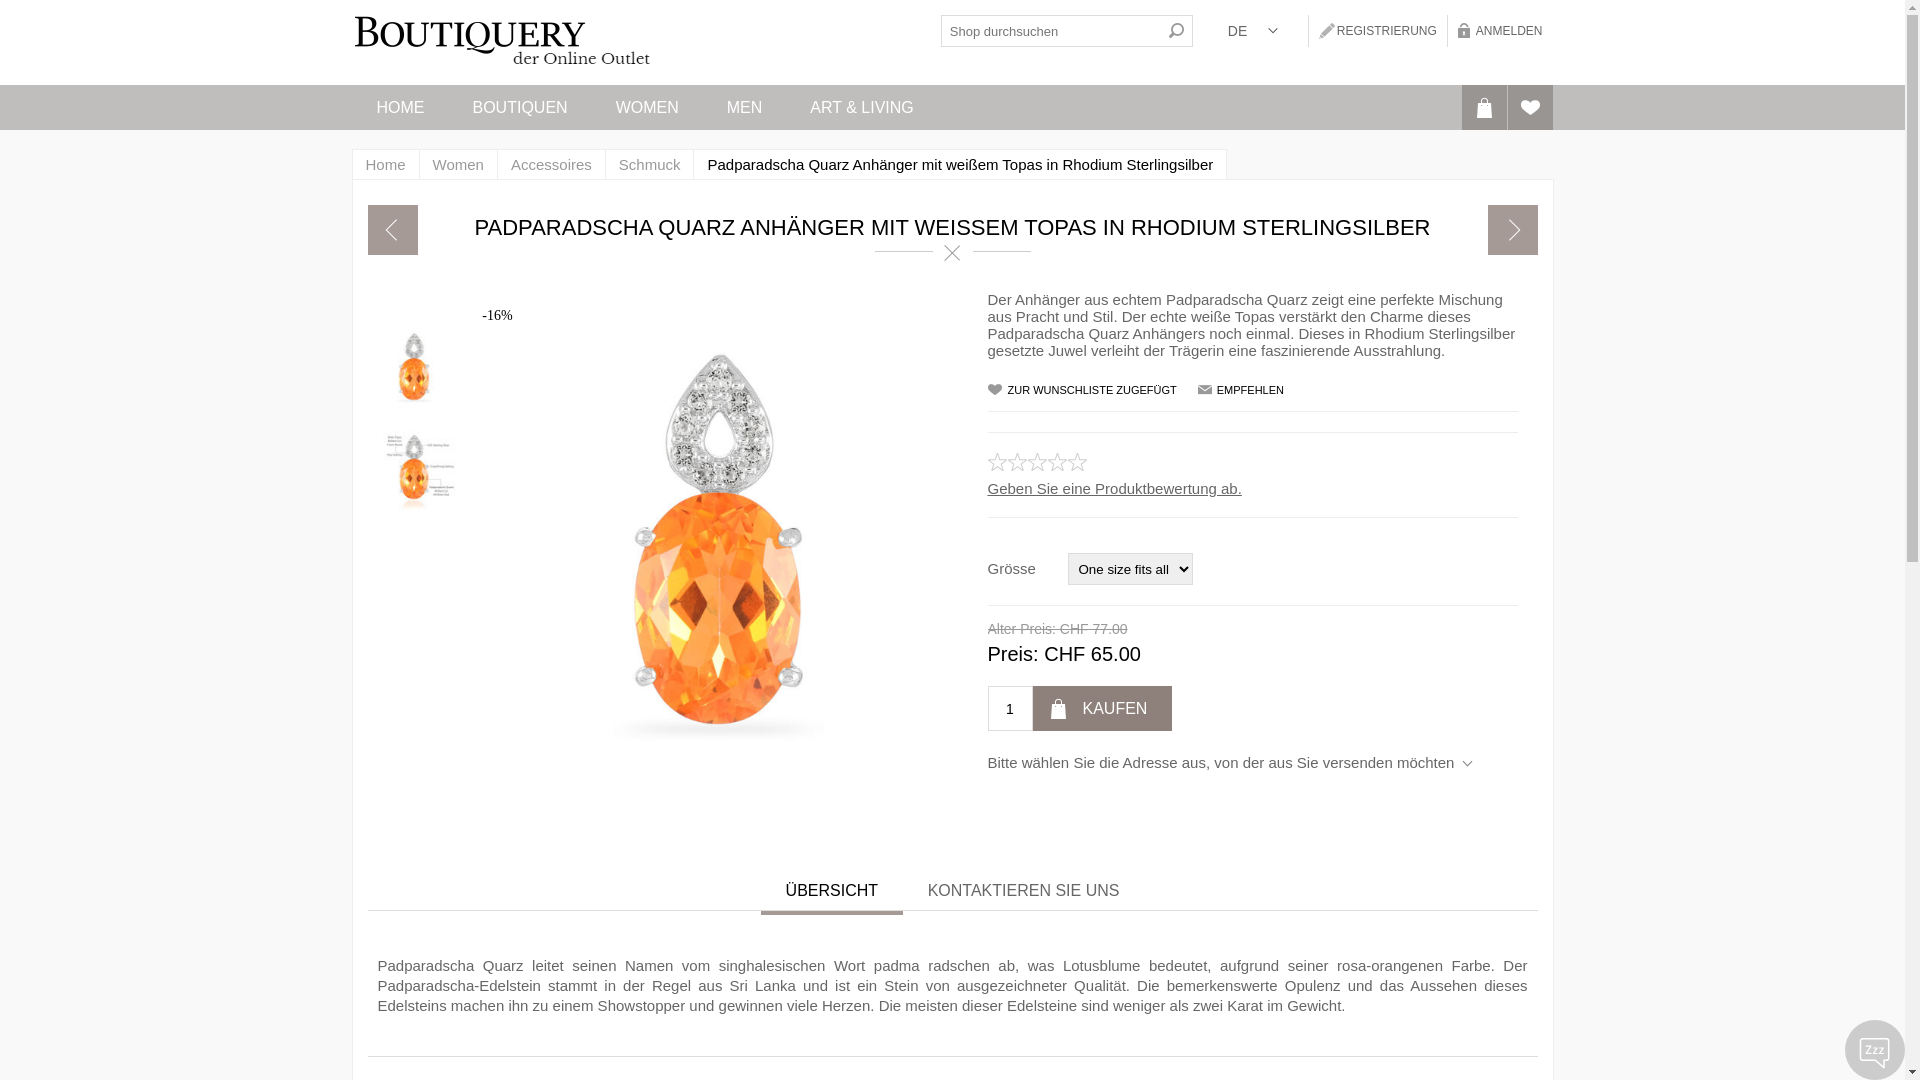 The image size is (1920, 1080). I want to click on HOME, so click(400, 108).